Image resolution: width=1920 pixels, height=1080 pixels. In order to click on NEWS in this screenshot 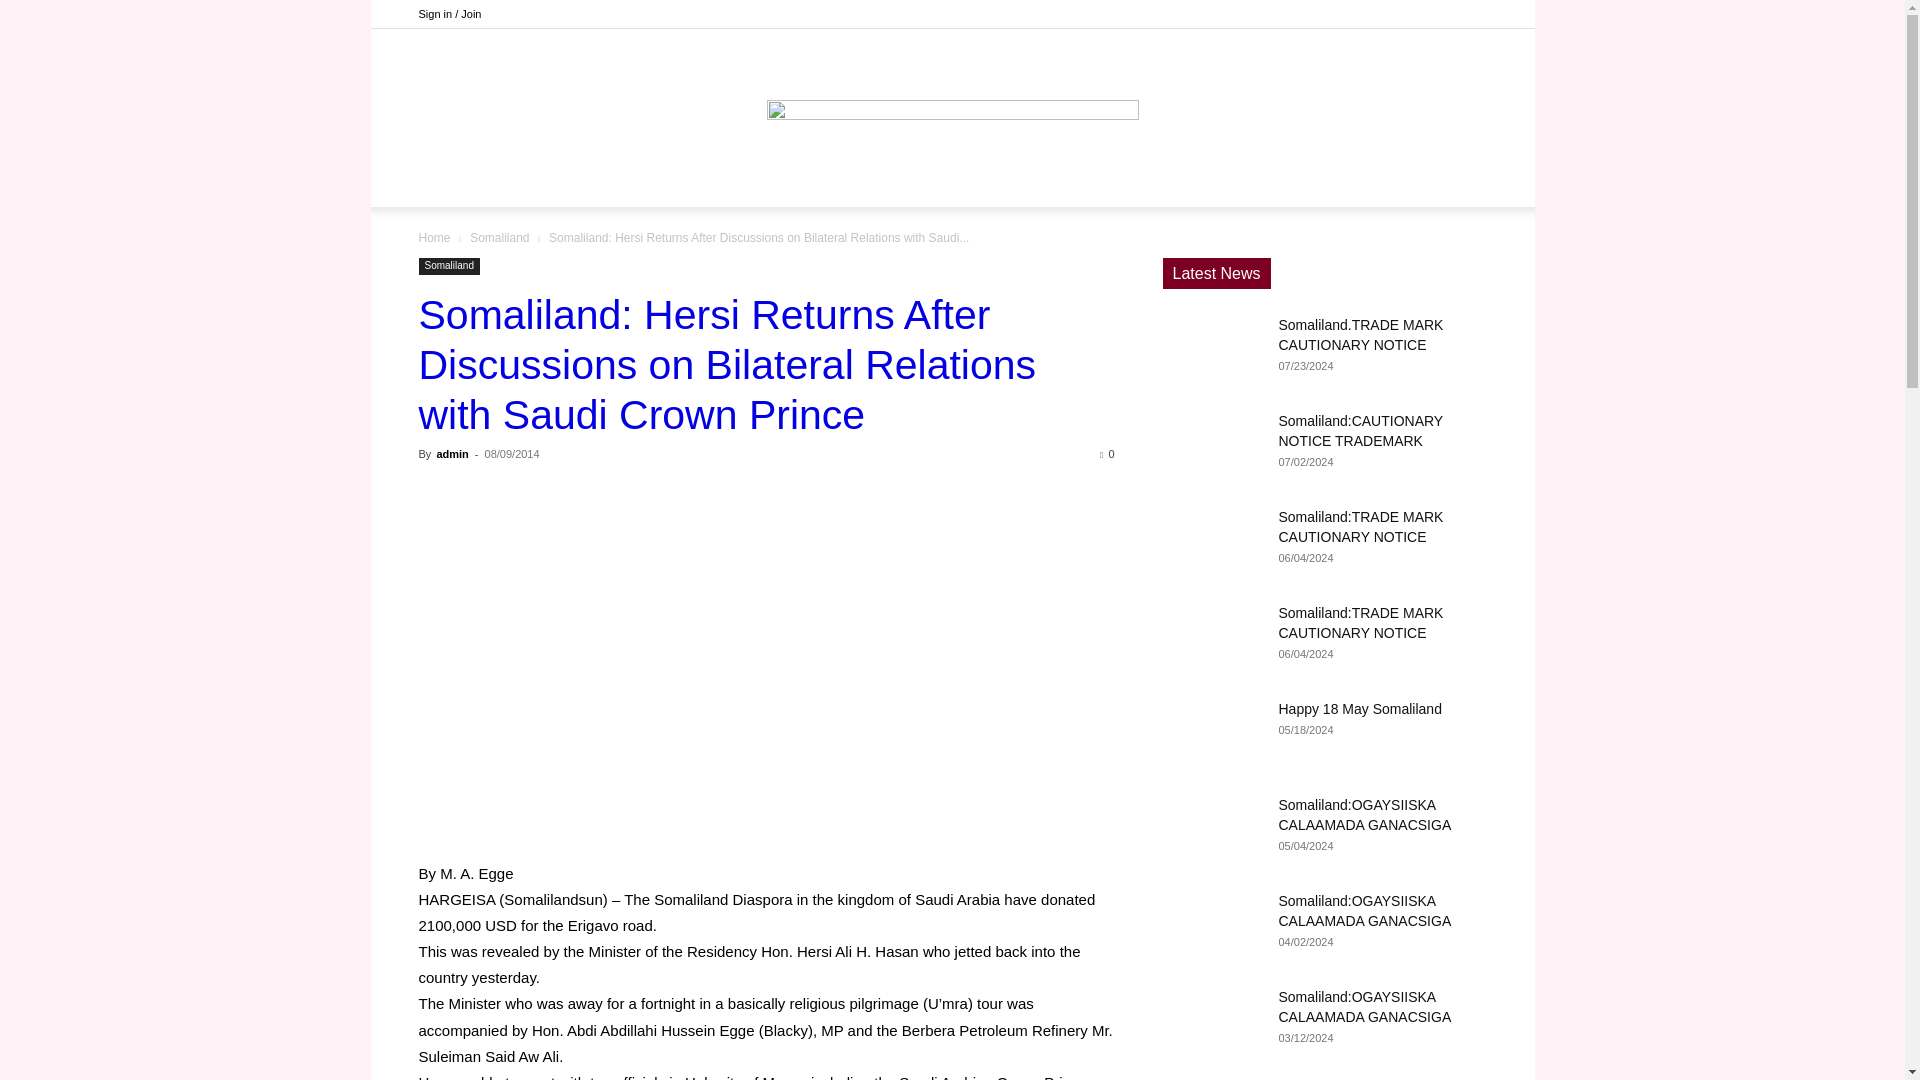, I will do `click(832, 182)`.